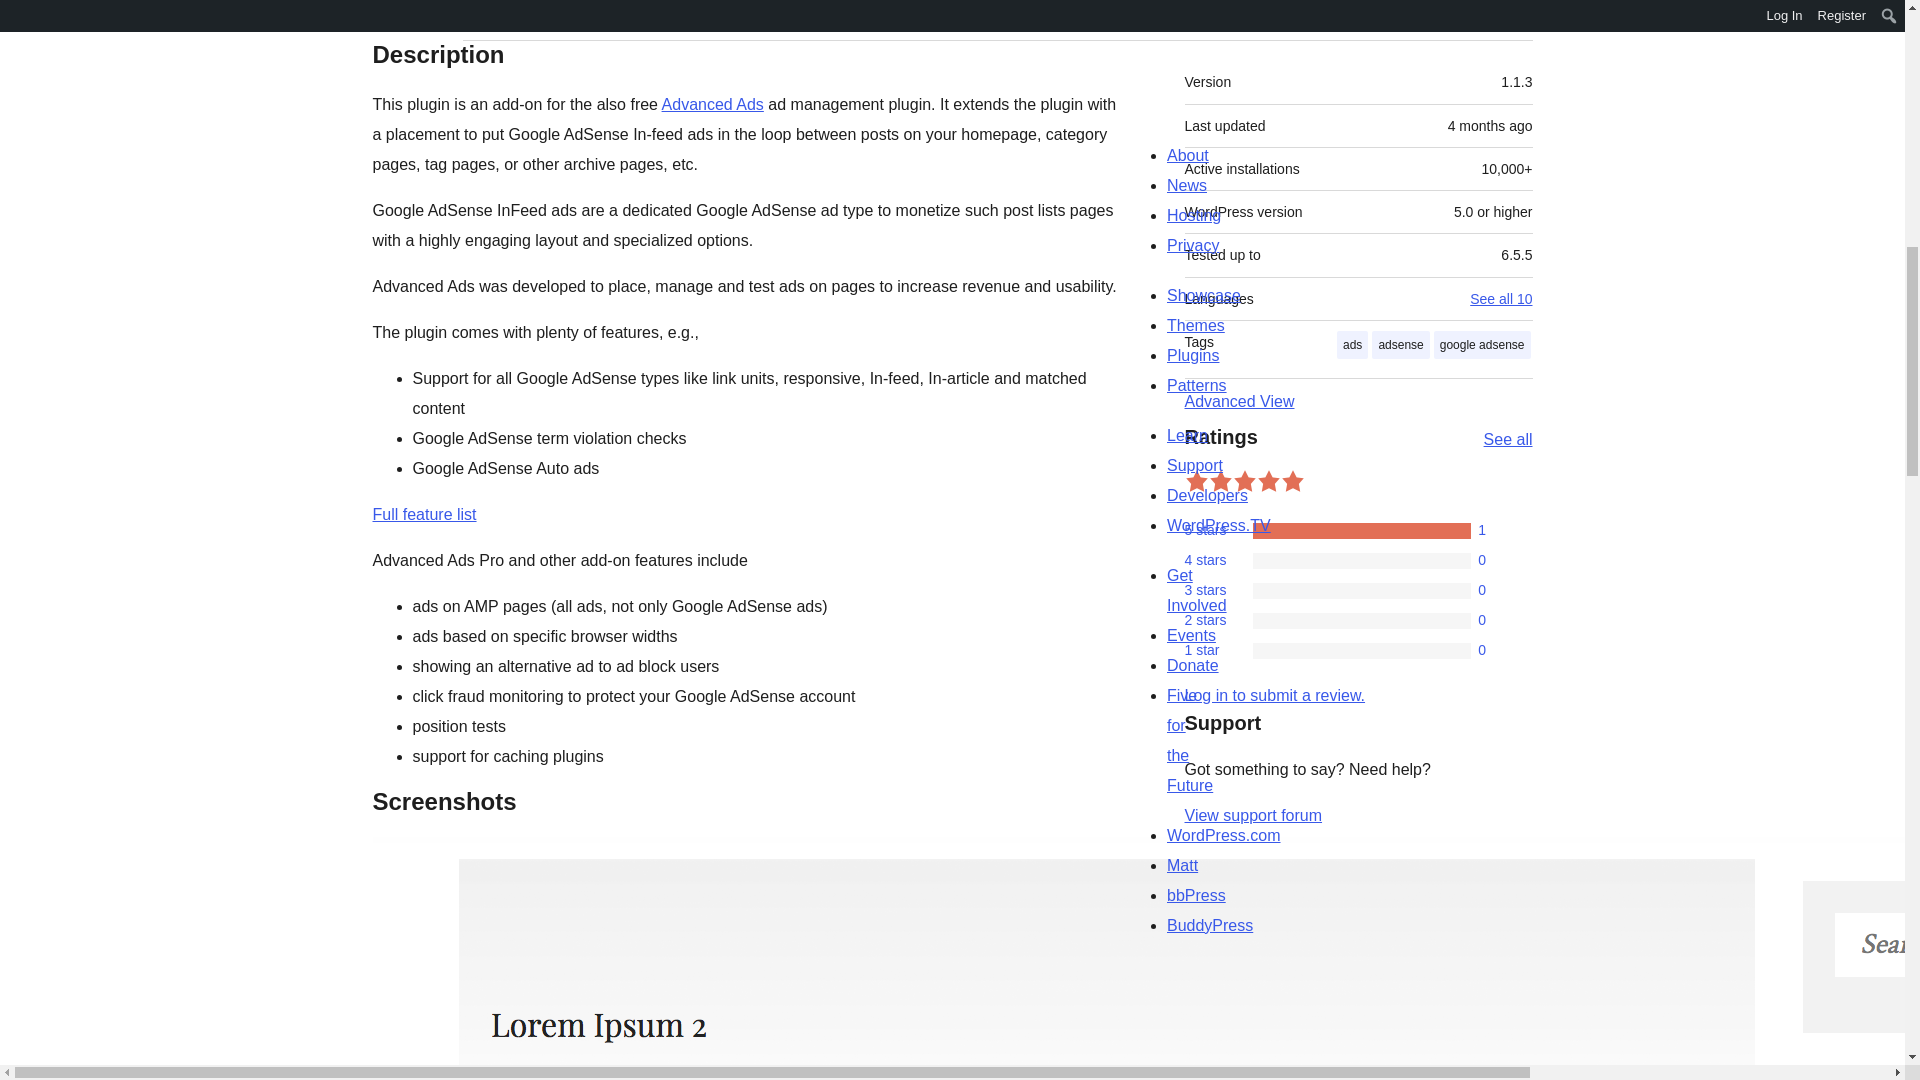 The image size is (1920, 1080). What do you see at coordinates (1338, 966) in the screenshot?
I see `WordPress.org` at bounding box center [1338, 966].